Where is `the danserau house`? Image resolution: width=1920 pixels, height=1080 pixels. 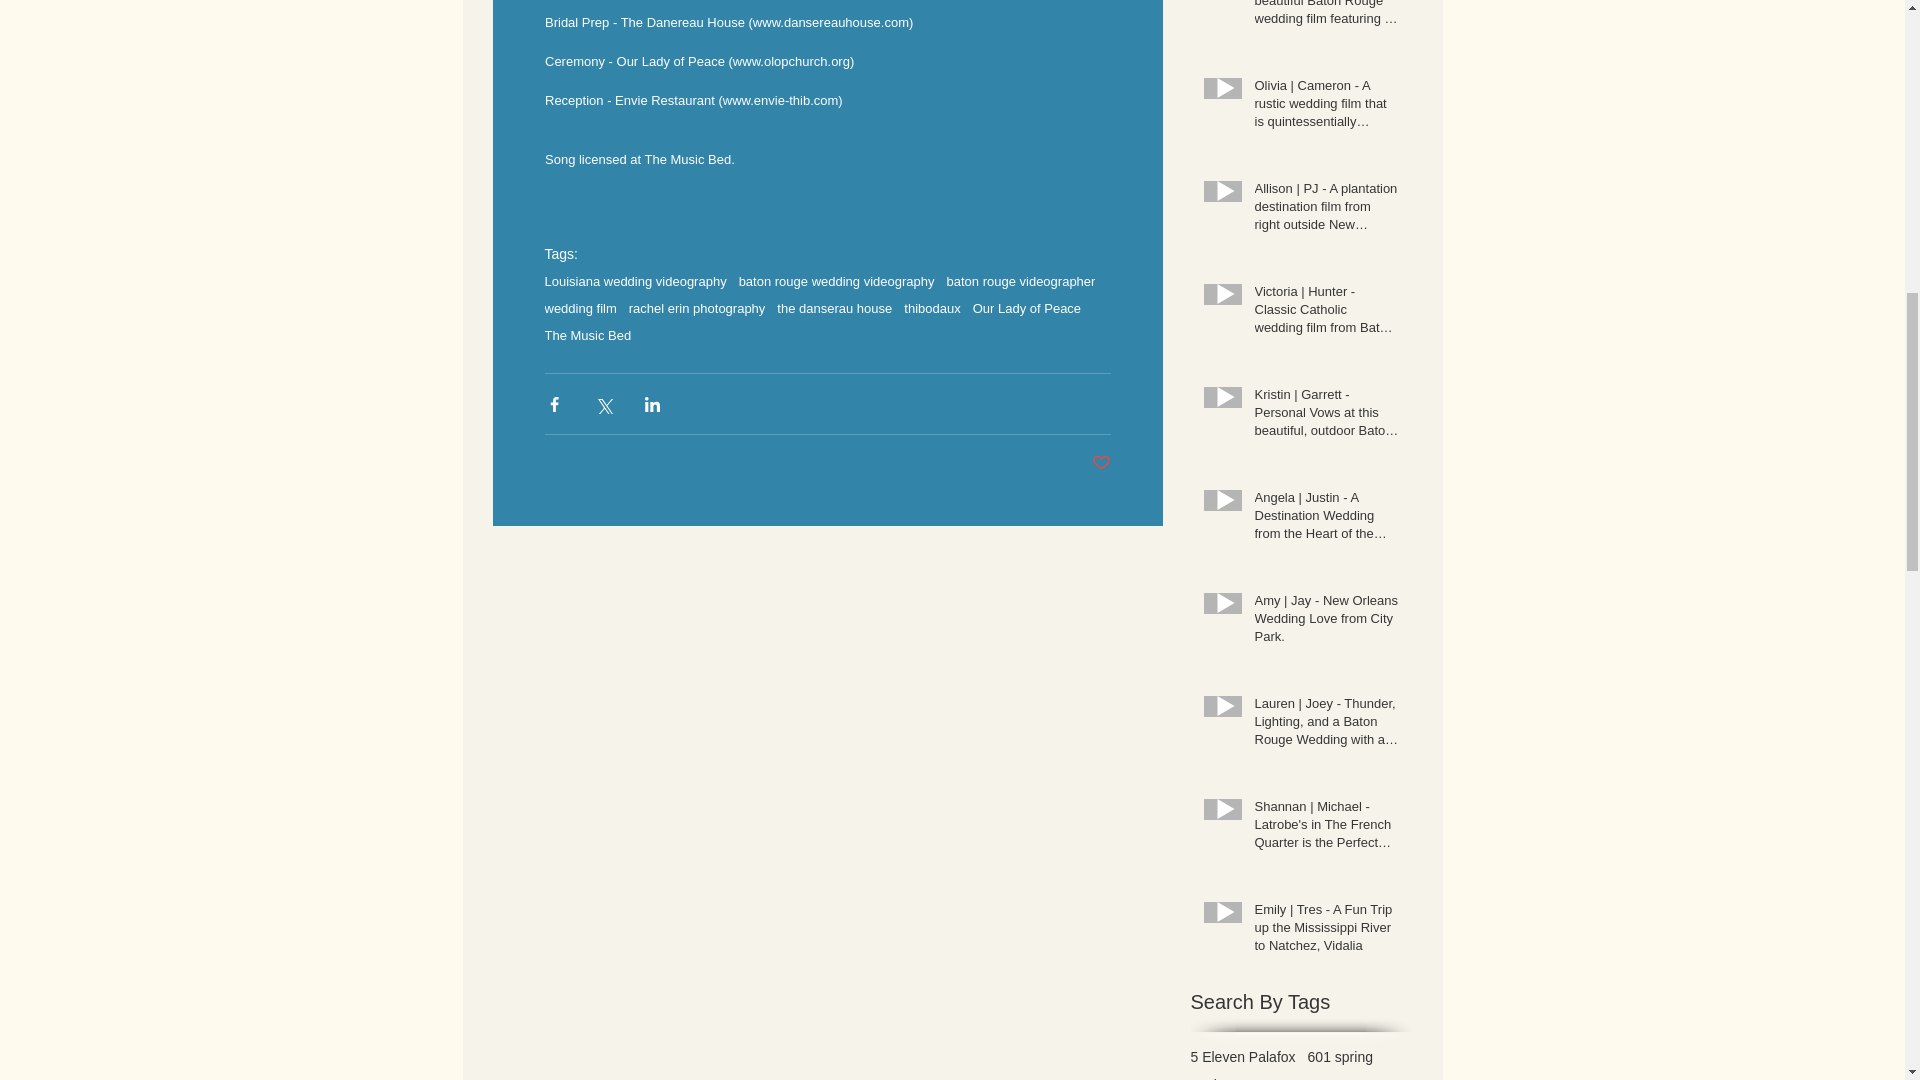
the danserau house is located at coordinates (834, 308).